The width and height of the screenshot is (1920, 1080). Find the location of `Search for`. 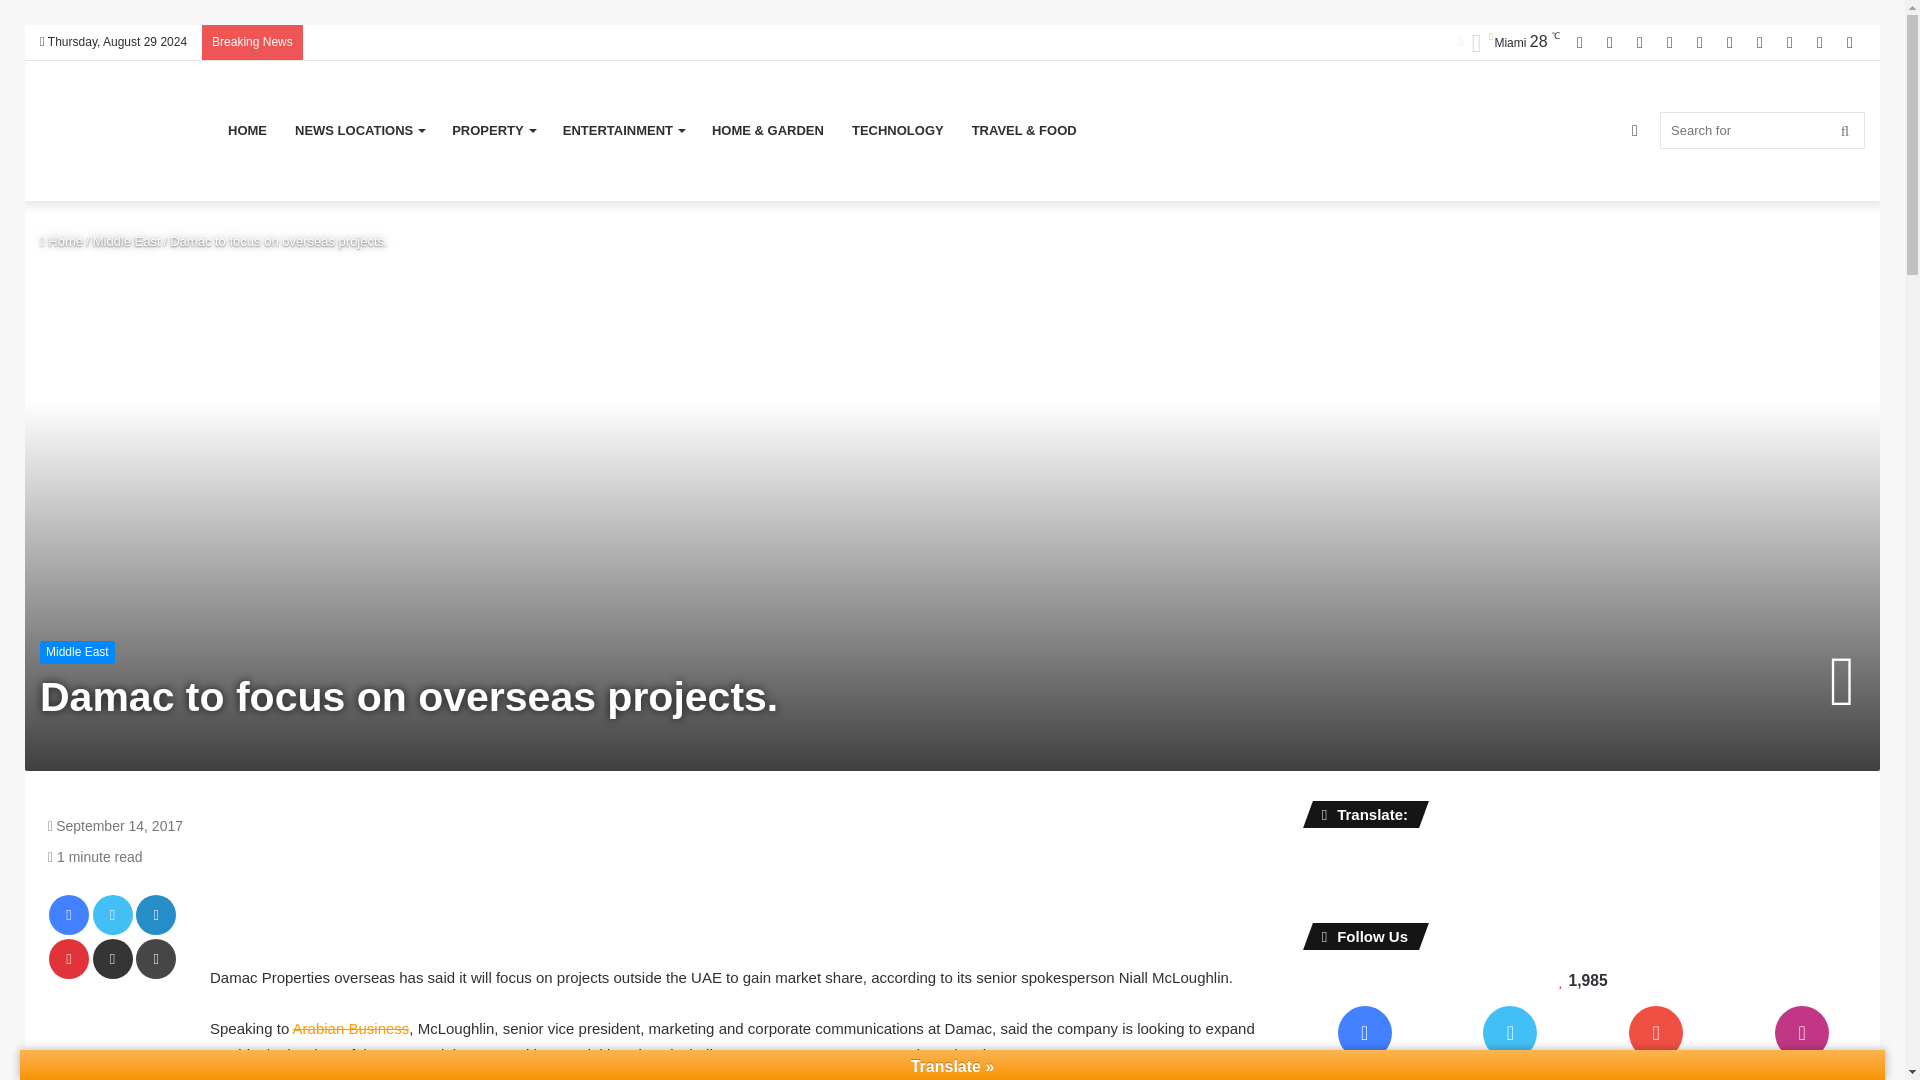

Search for is located at coordinates (1762, 130).